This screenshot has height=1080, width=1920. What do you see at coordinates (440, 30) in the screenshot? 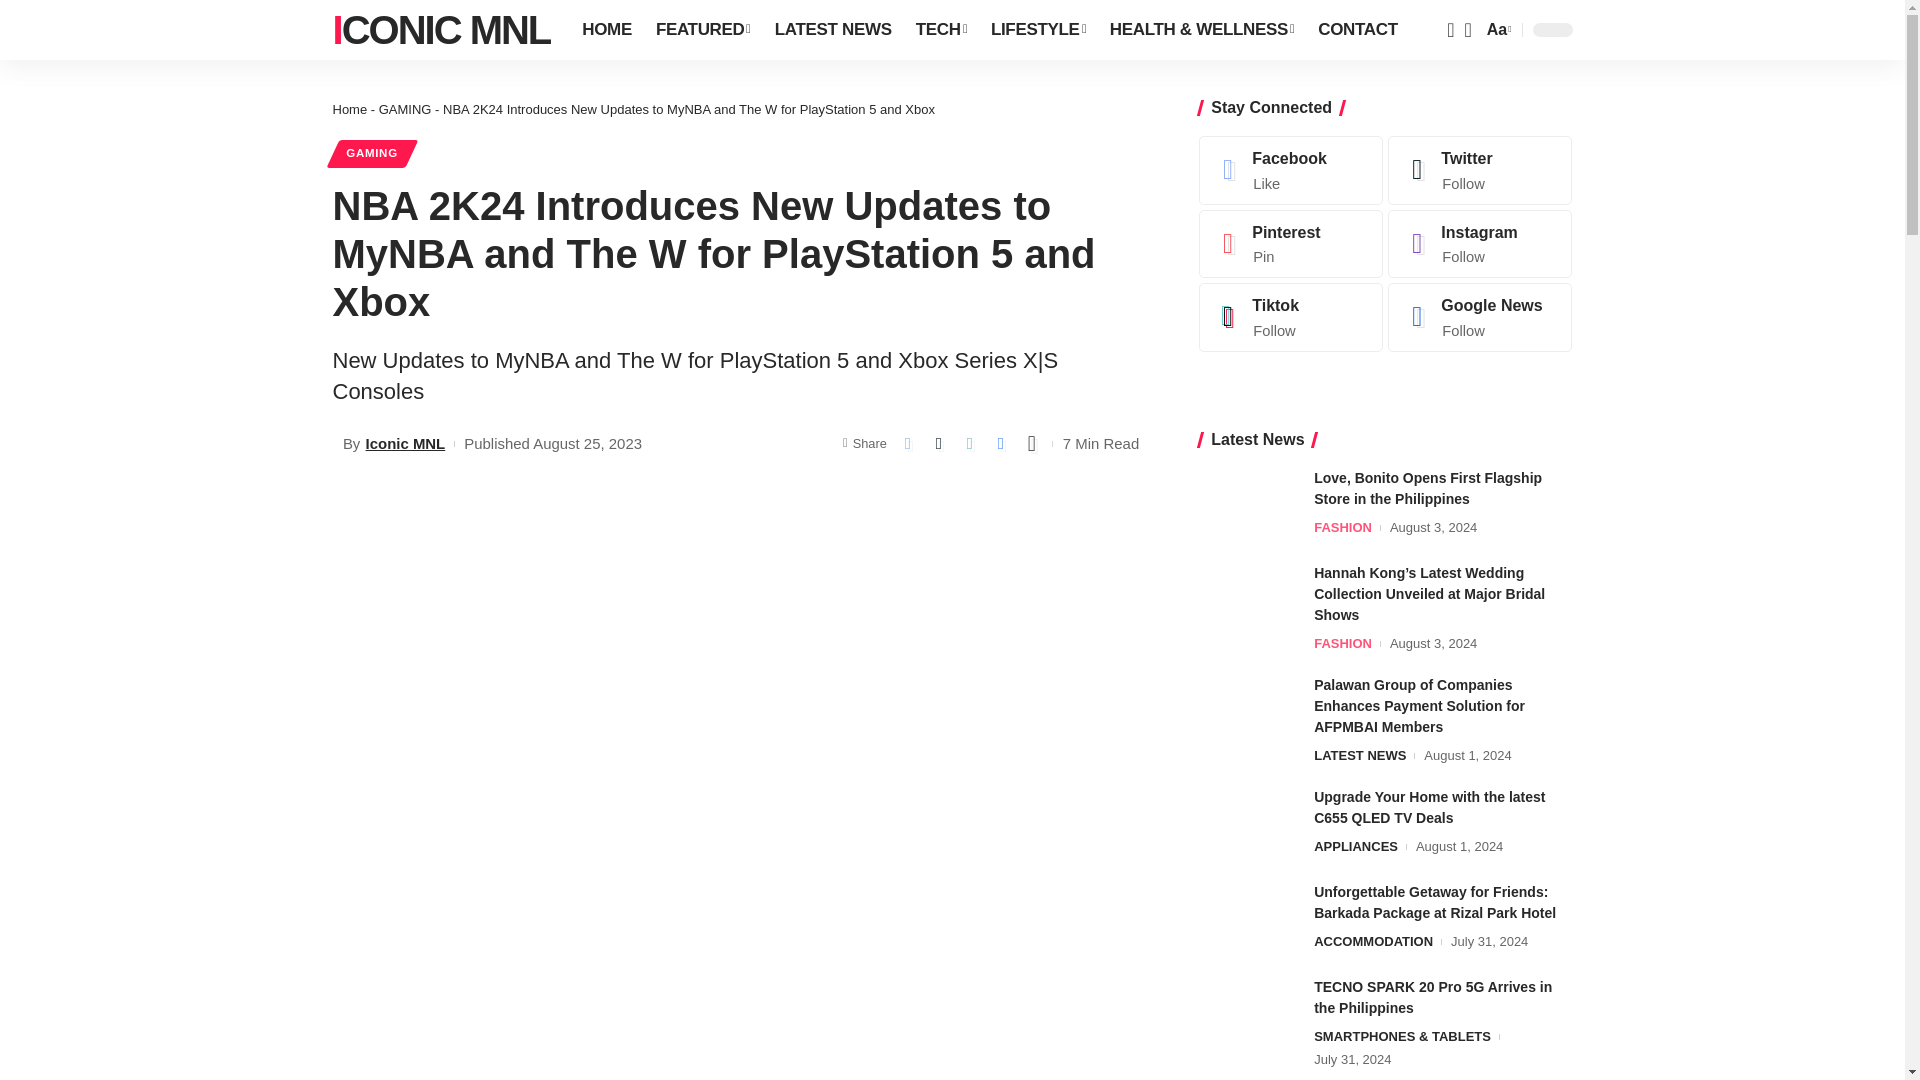
I see `Iconic MNL` at bounding box center [440, 30].